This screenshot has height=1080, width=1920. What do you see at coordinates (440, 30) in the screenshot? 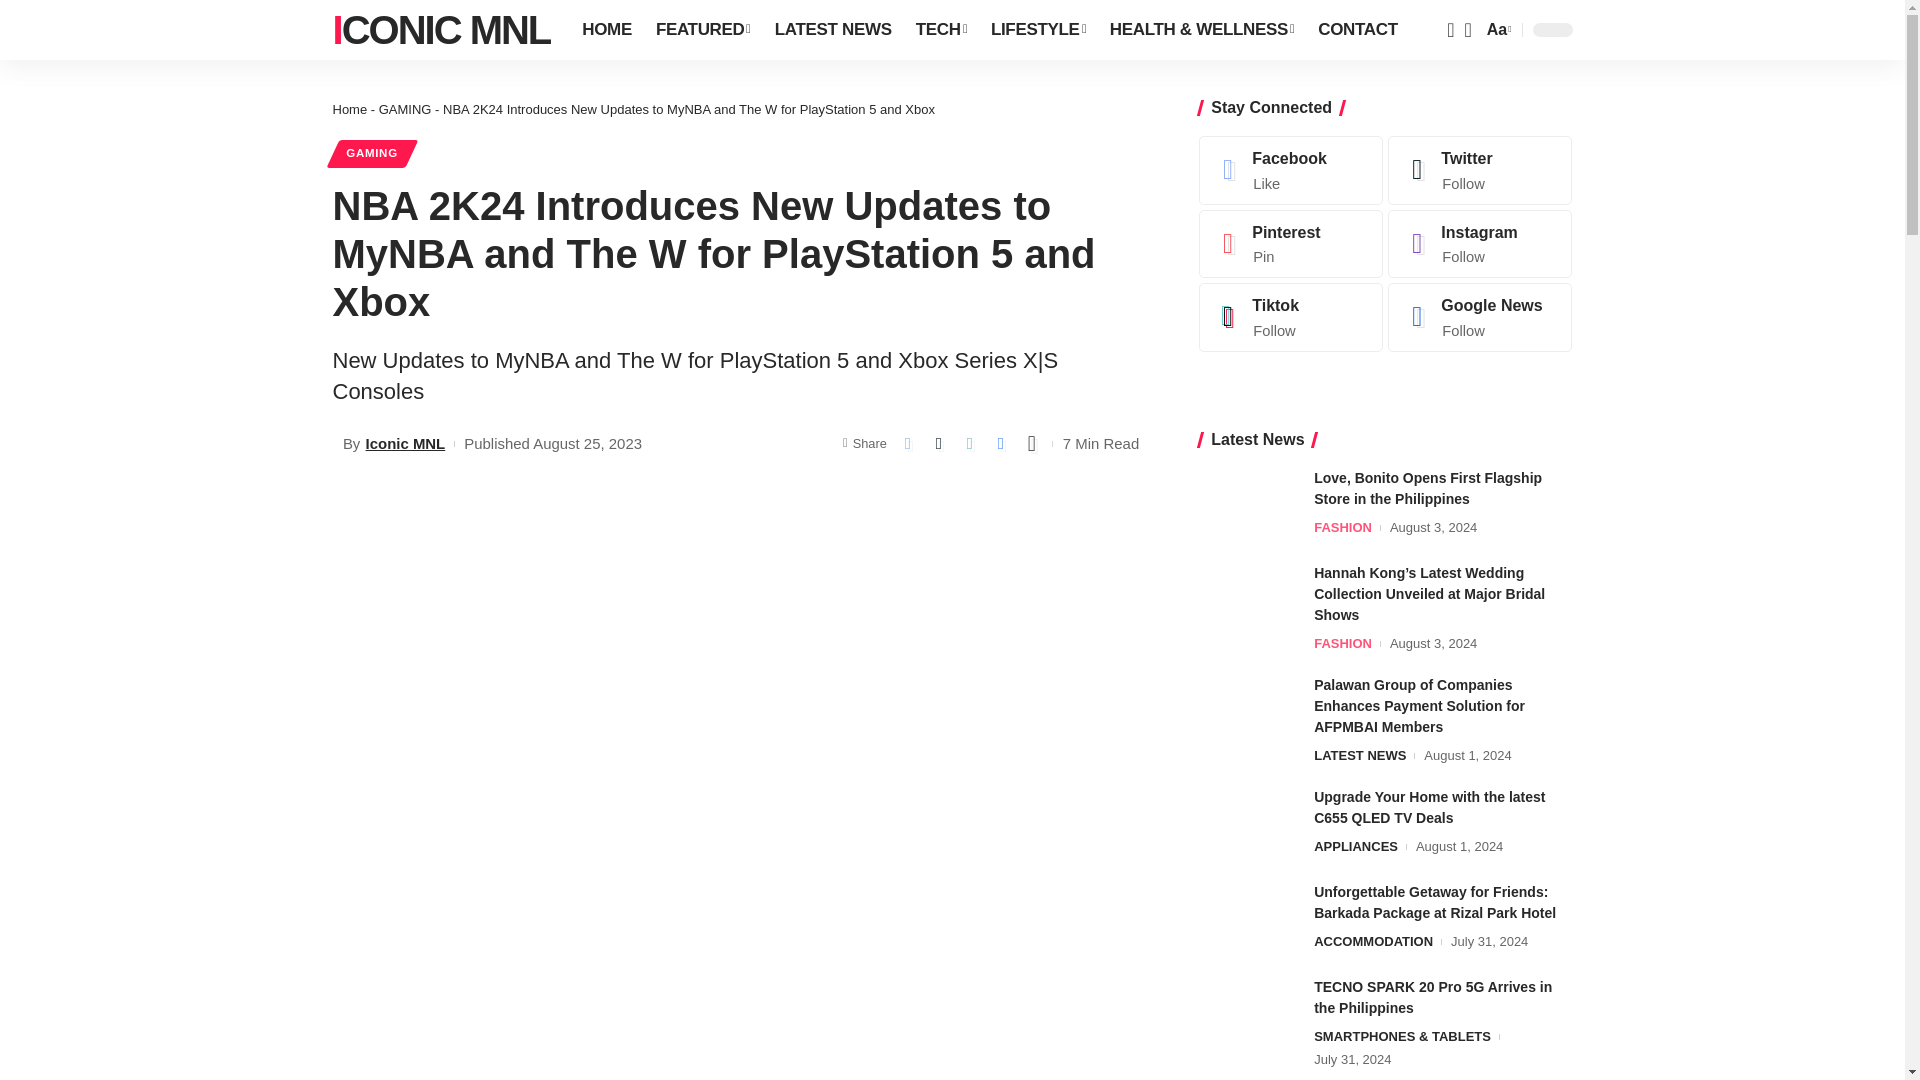
I see `Iconic MNL` at bounding box center [440, 30].